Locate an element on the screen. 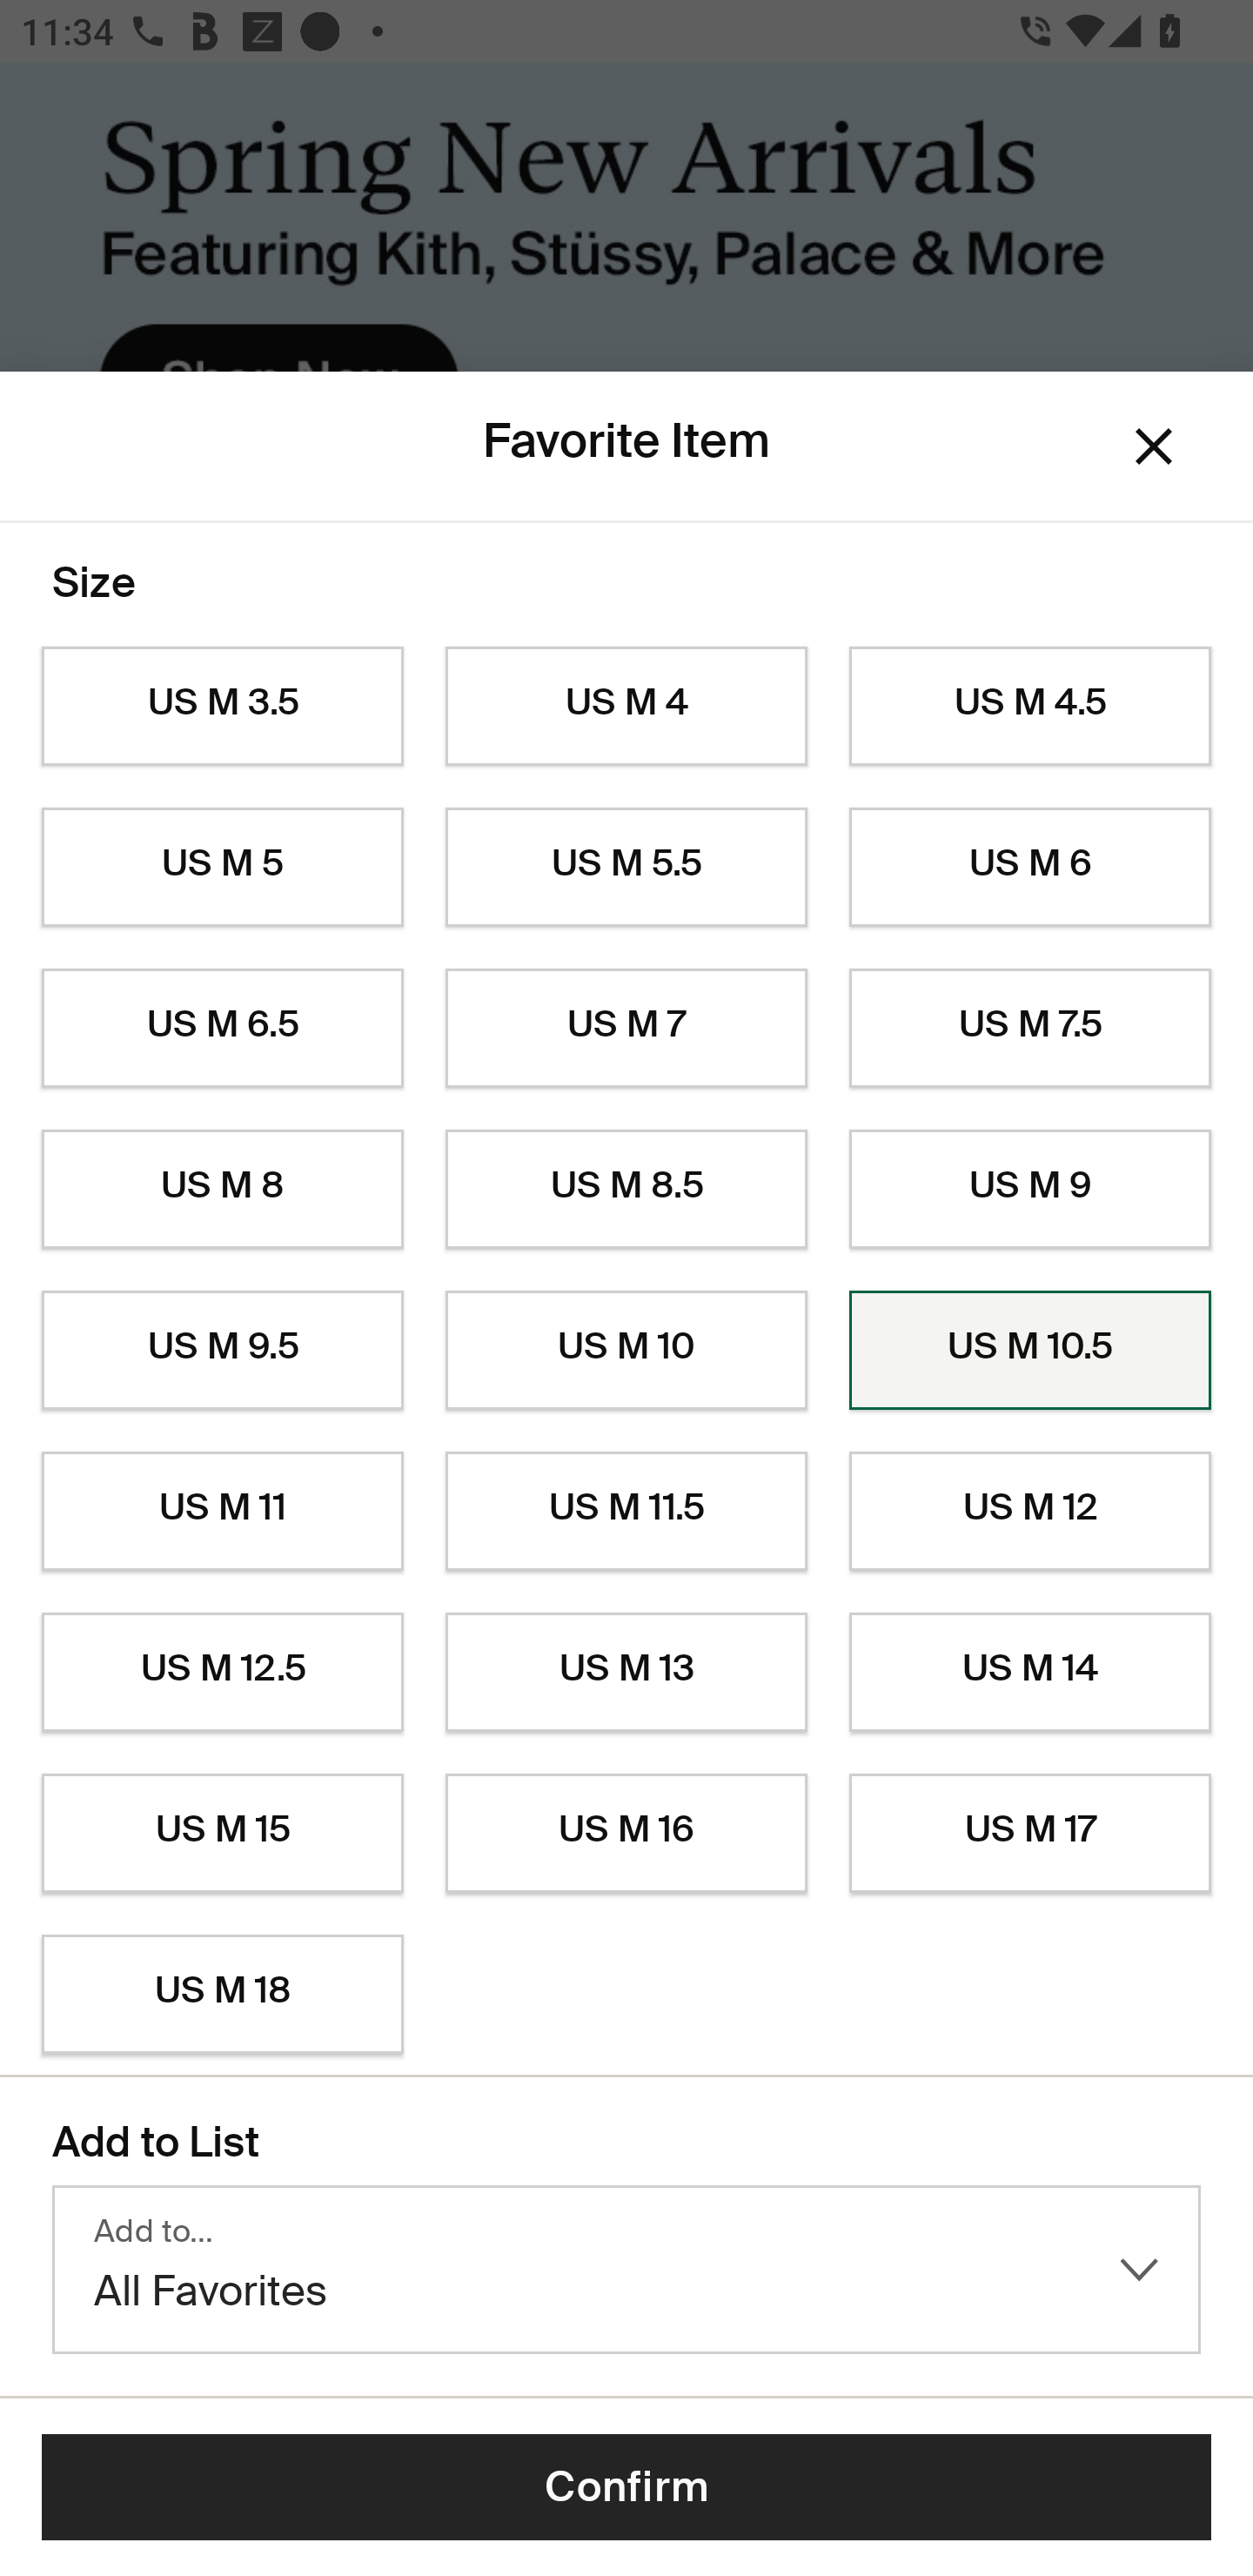 This screenshot has height=2576, width=1253. Confirm is located at coordinates (626, 2487).